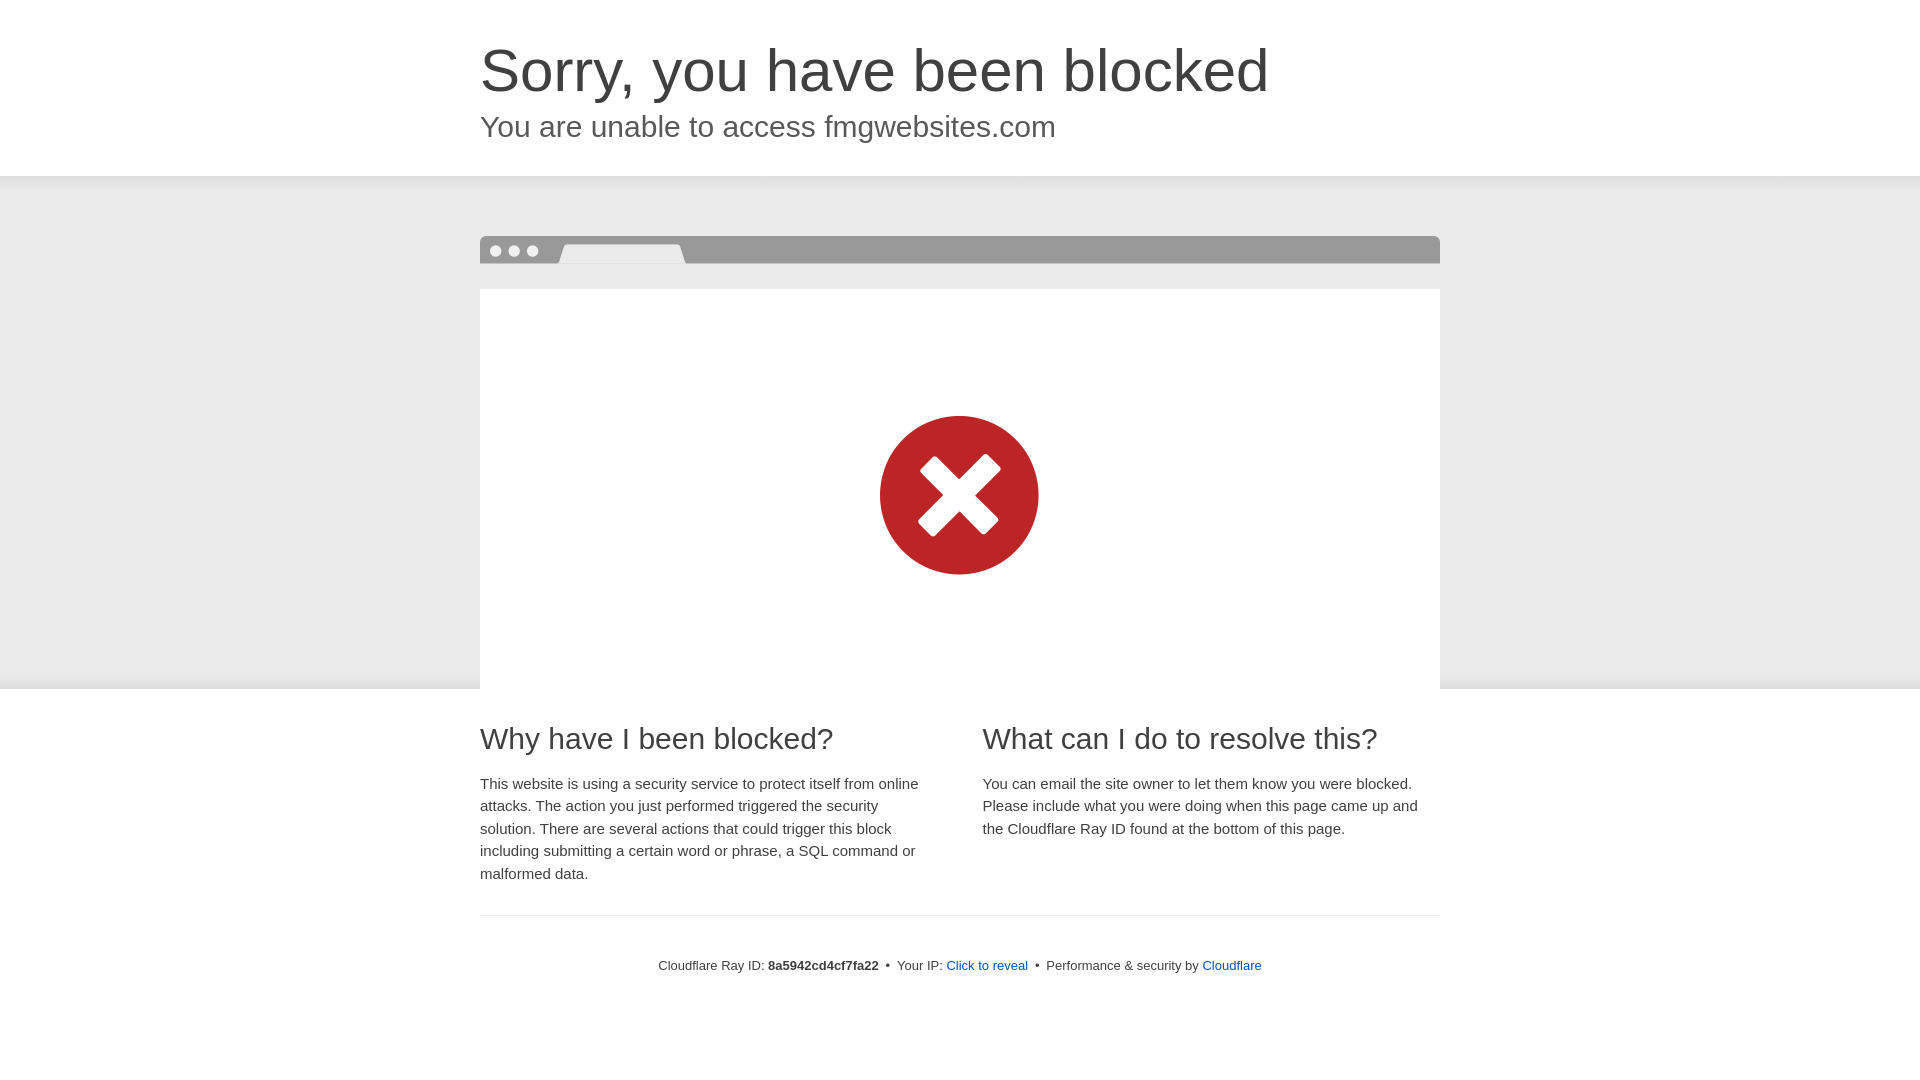  What do you see at coordinates (1231, 965) in the screenshot?
I see `Cloudflare` at bounding box center [1231, 965].